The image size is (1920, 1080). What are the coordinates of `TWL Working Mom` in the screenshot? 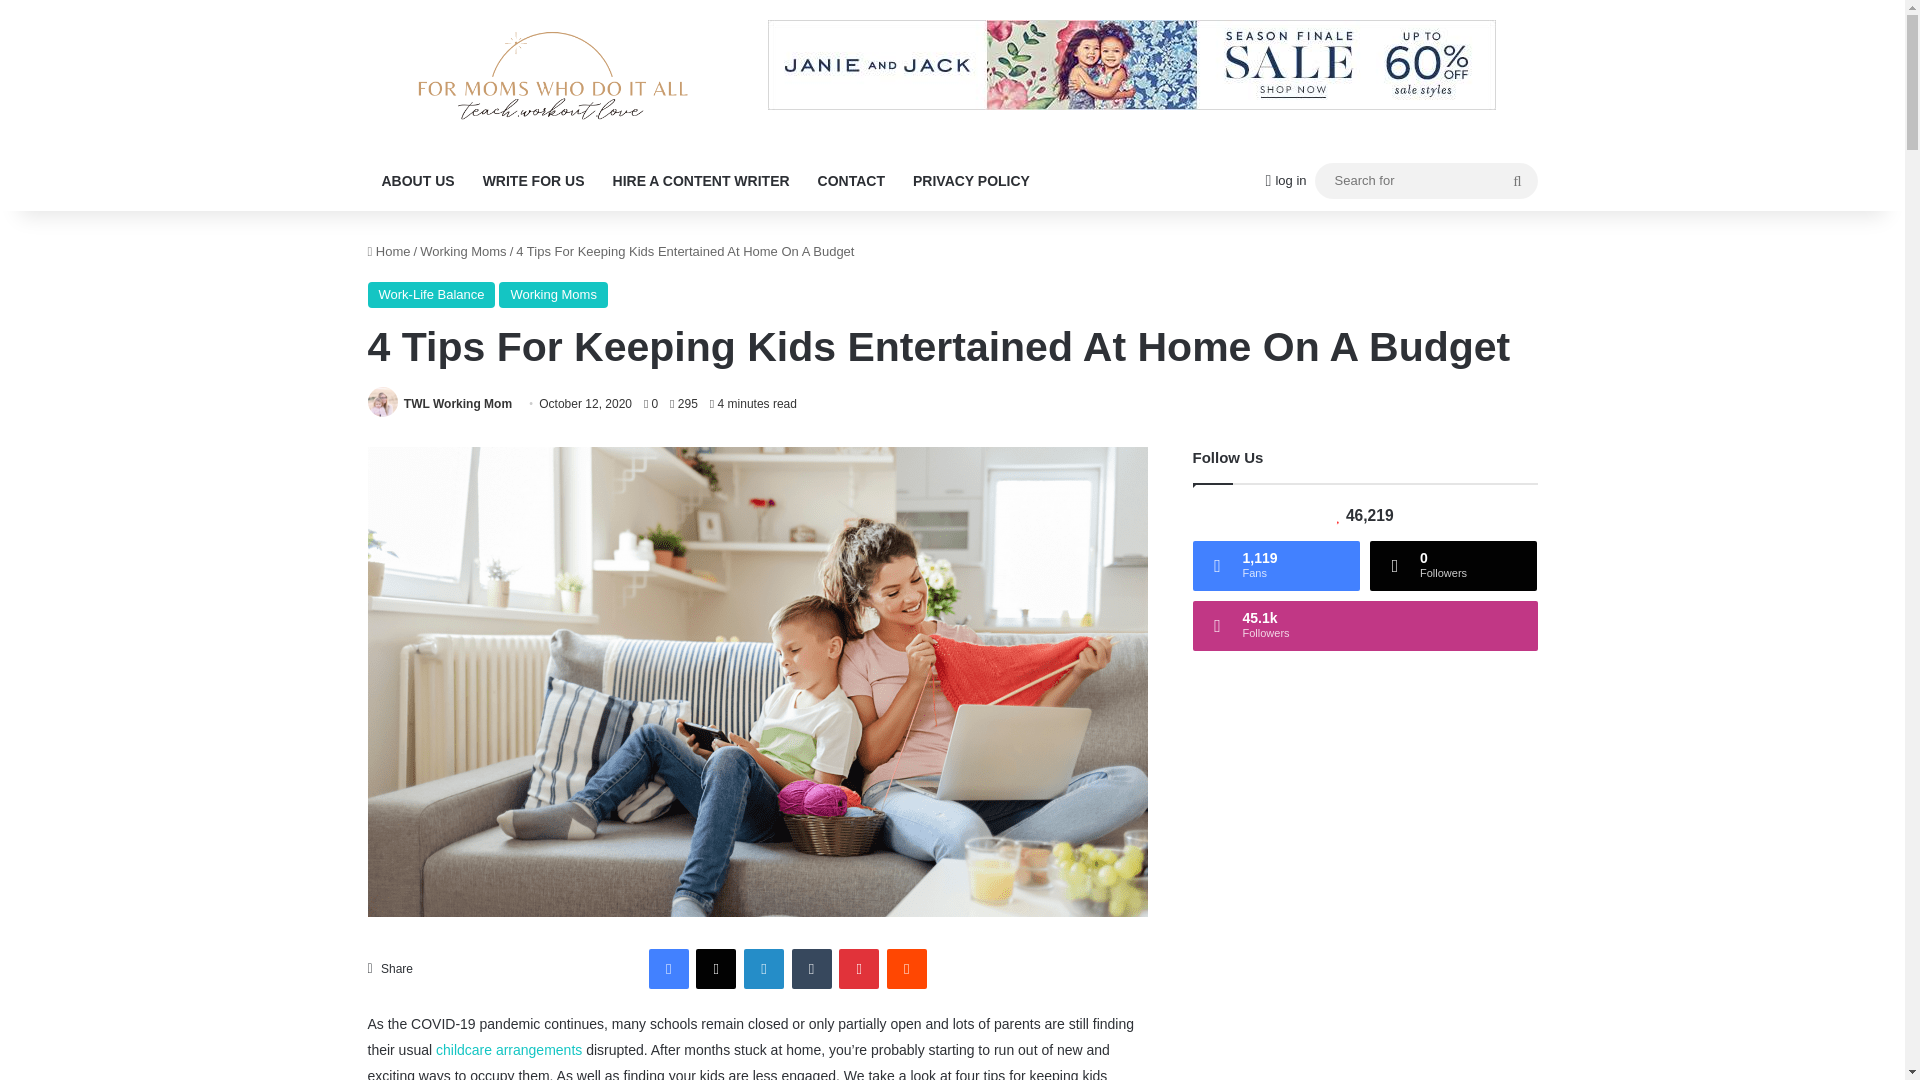 It's located at (458, 404).